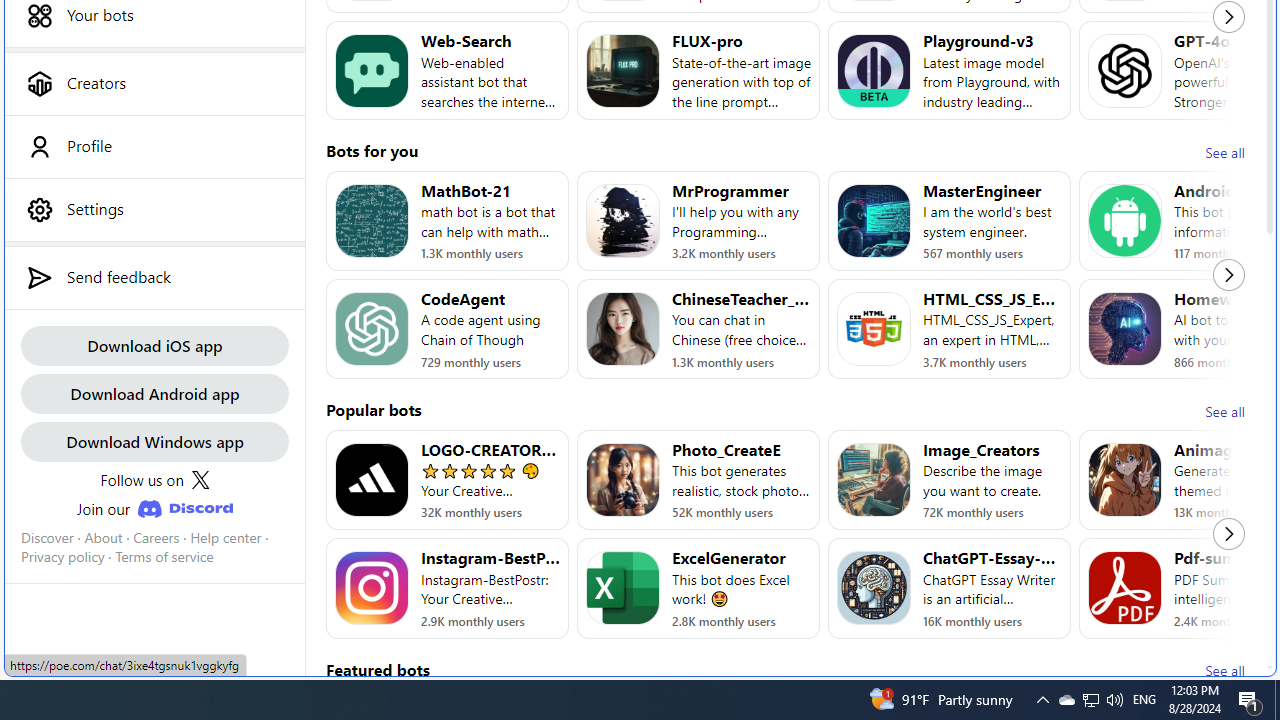 This screenshot has height=720, width=1280. I want to click on Bot image for AndroidAssistant, so click(1124, 220).